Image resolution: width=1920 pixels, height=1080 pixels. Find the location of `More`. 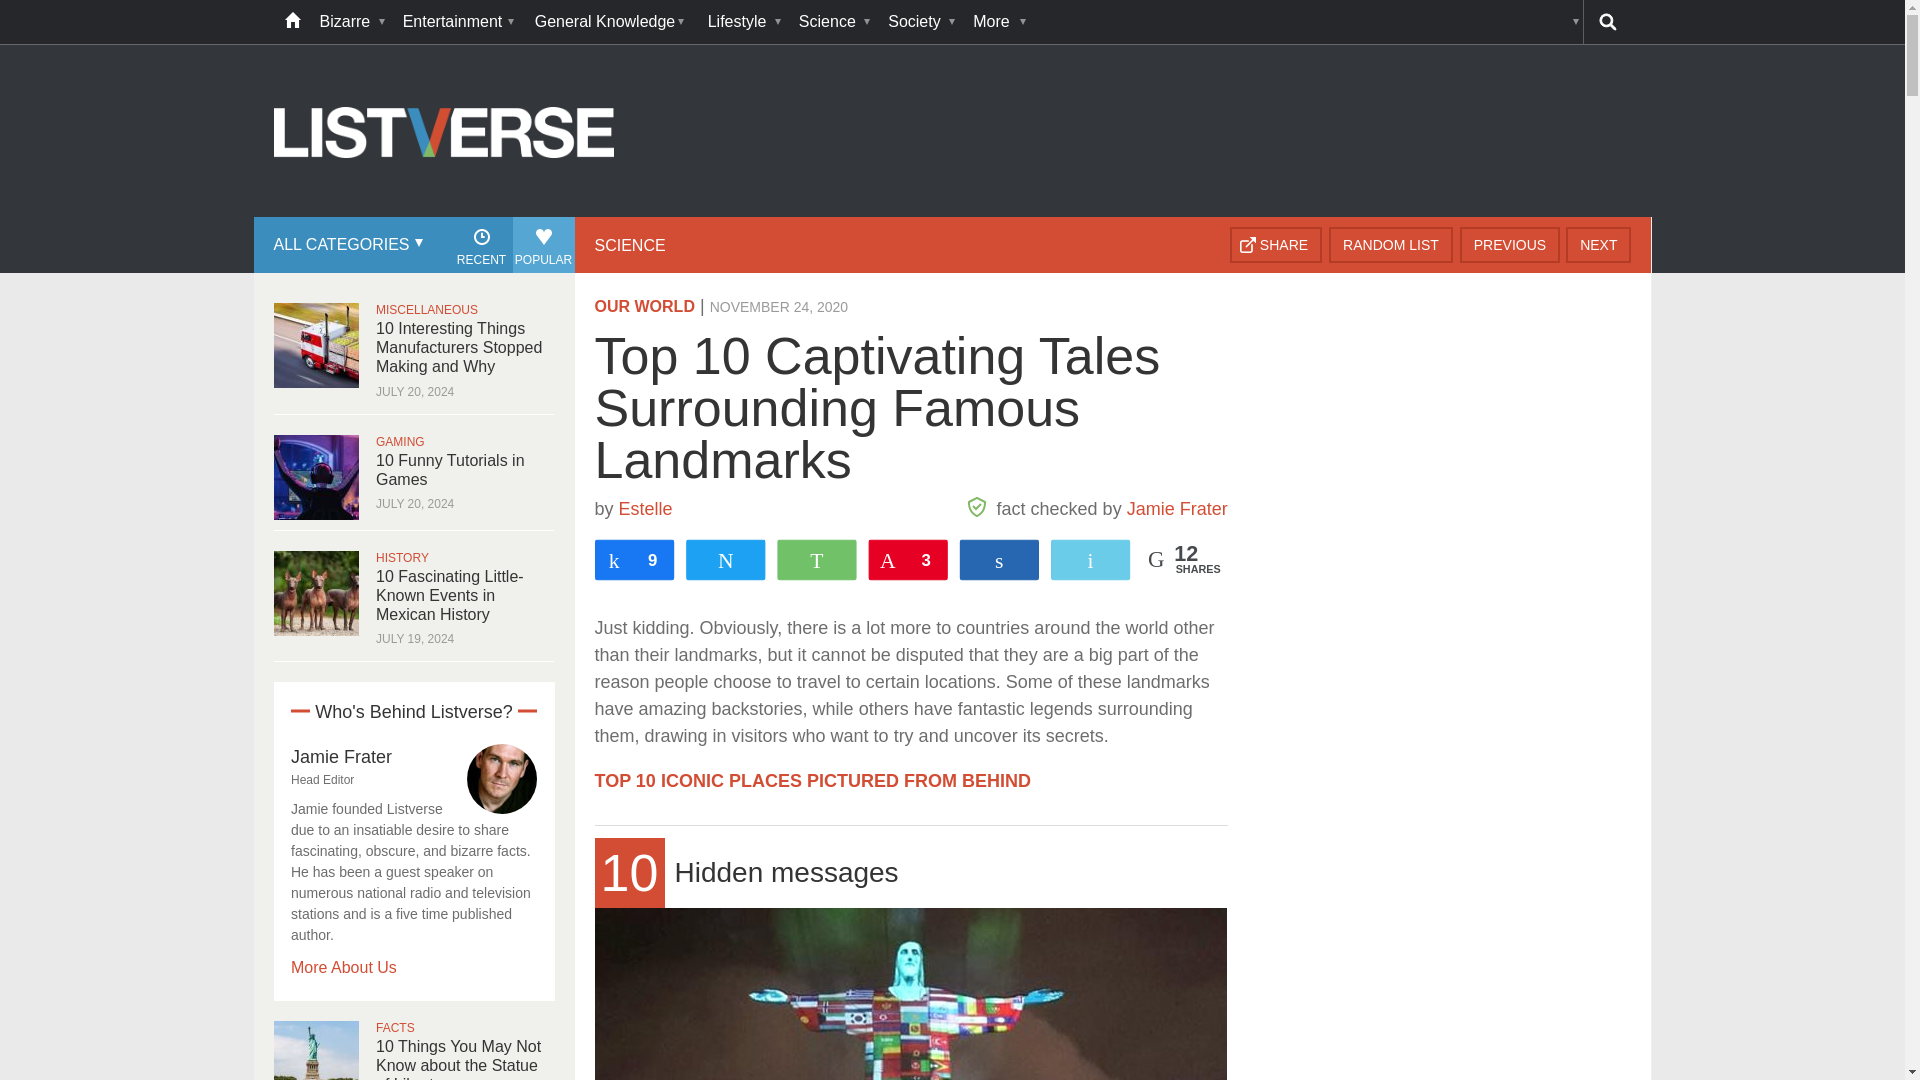

More is located at coordinates (997, 22).